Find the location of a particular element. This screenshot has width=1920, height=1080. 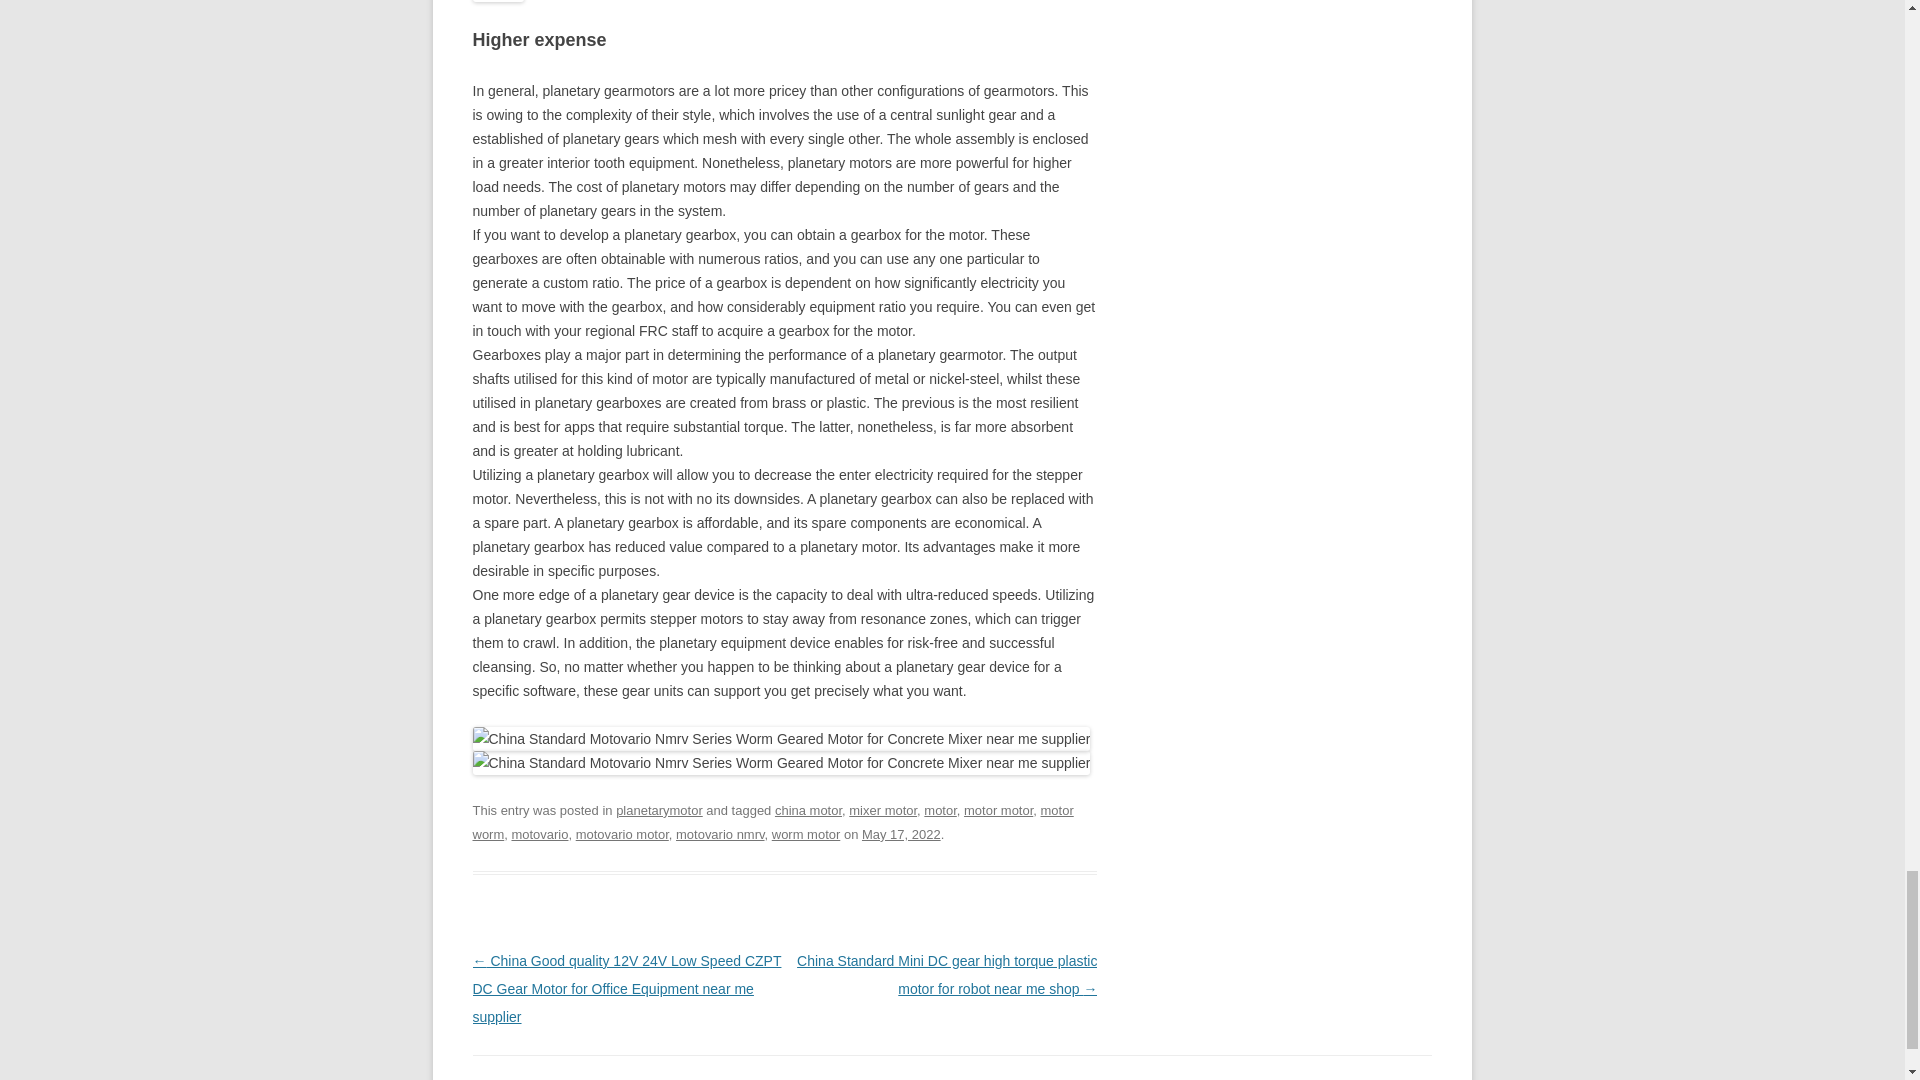

9:44 pm is located at coordinates (901, 834).